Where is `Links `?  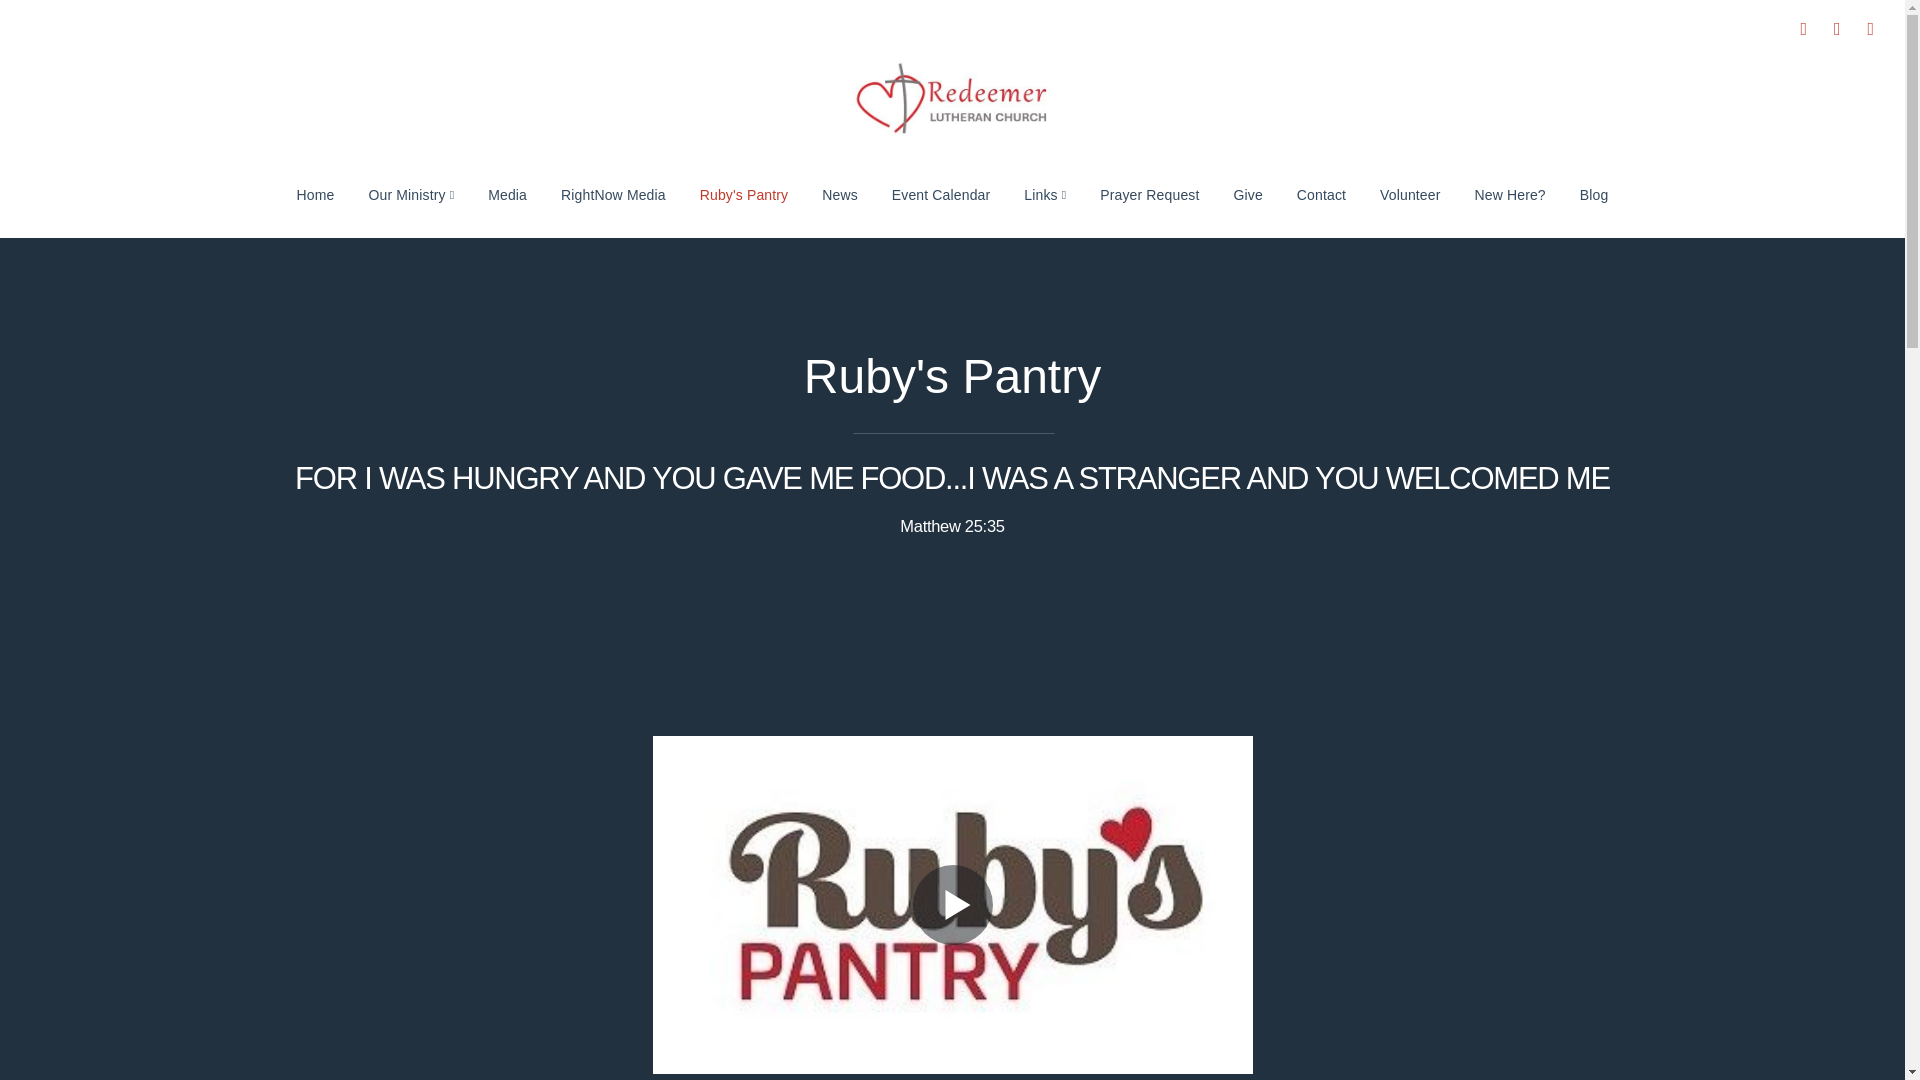 Links  is located at coordinates (1044, 194).